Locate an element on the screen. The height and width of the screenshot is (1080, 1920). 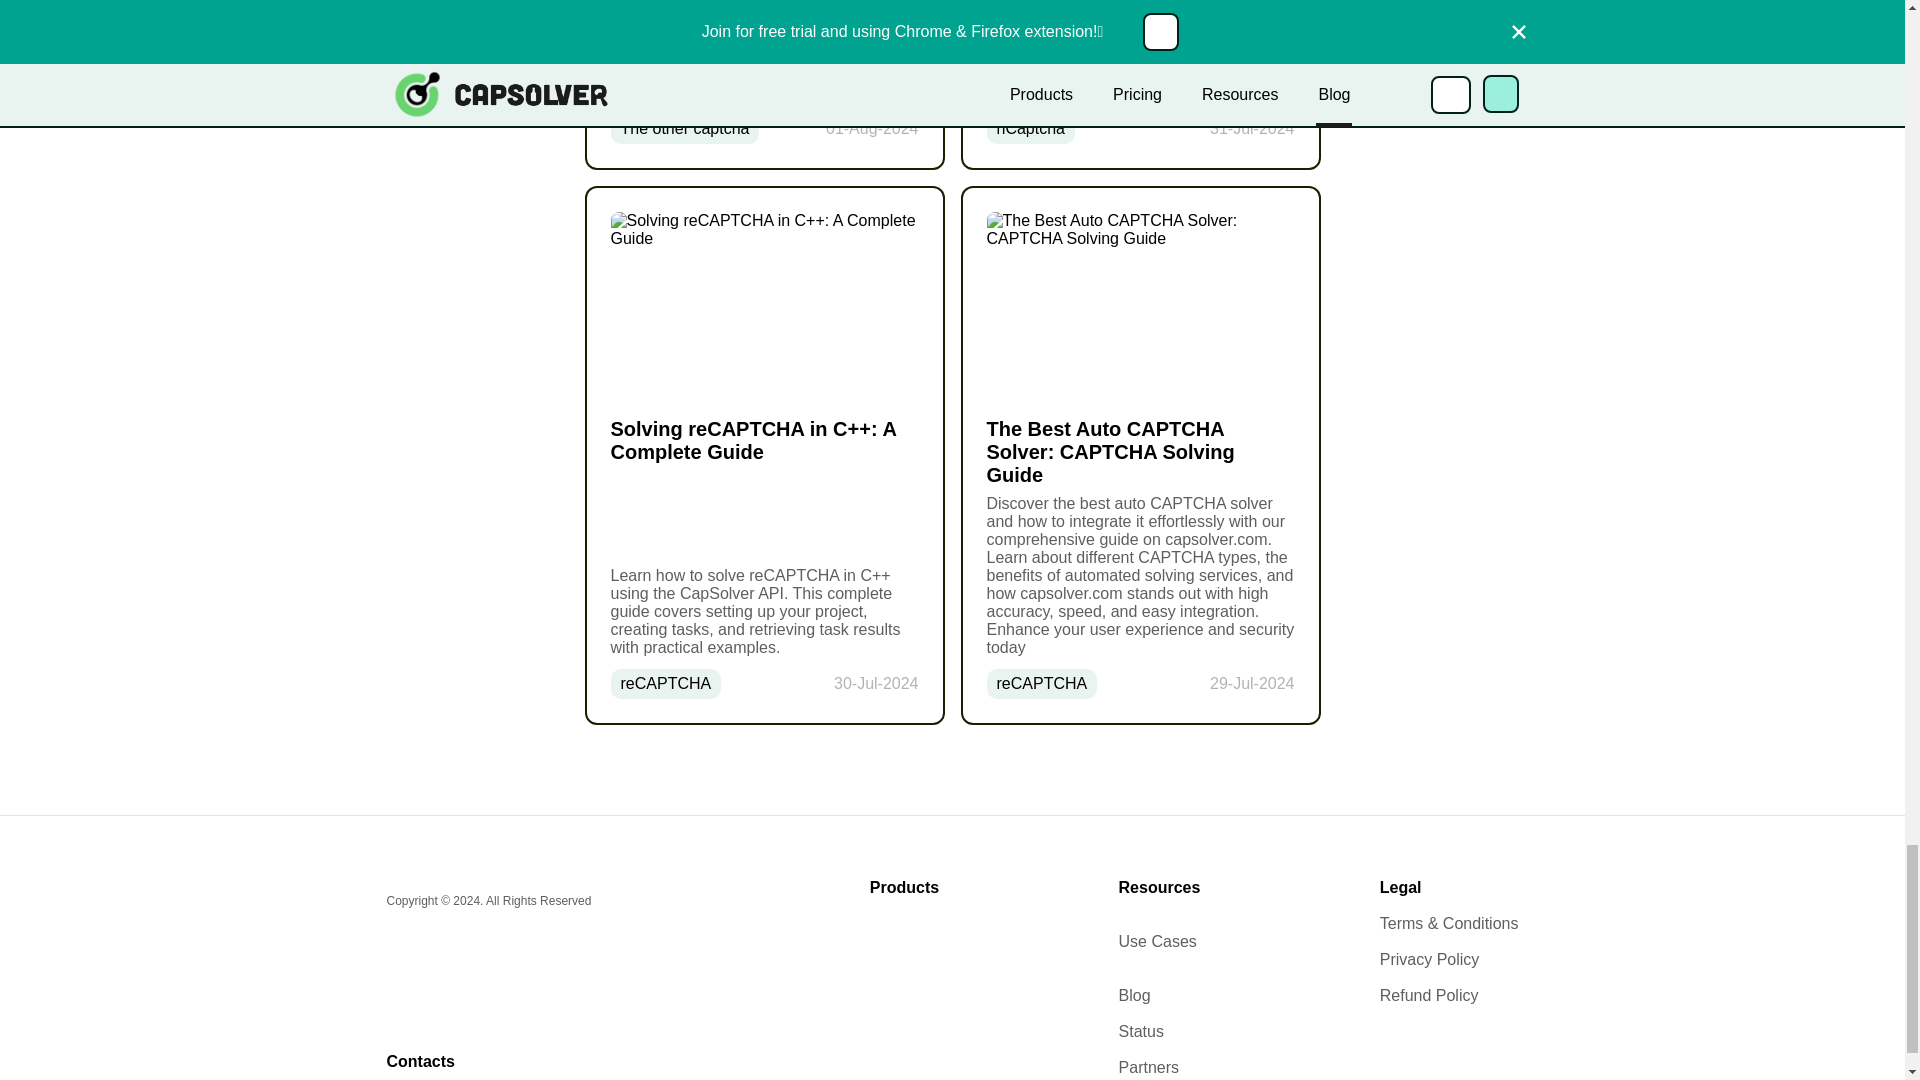
Blog is located at coordinates (1160, 995).